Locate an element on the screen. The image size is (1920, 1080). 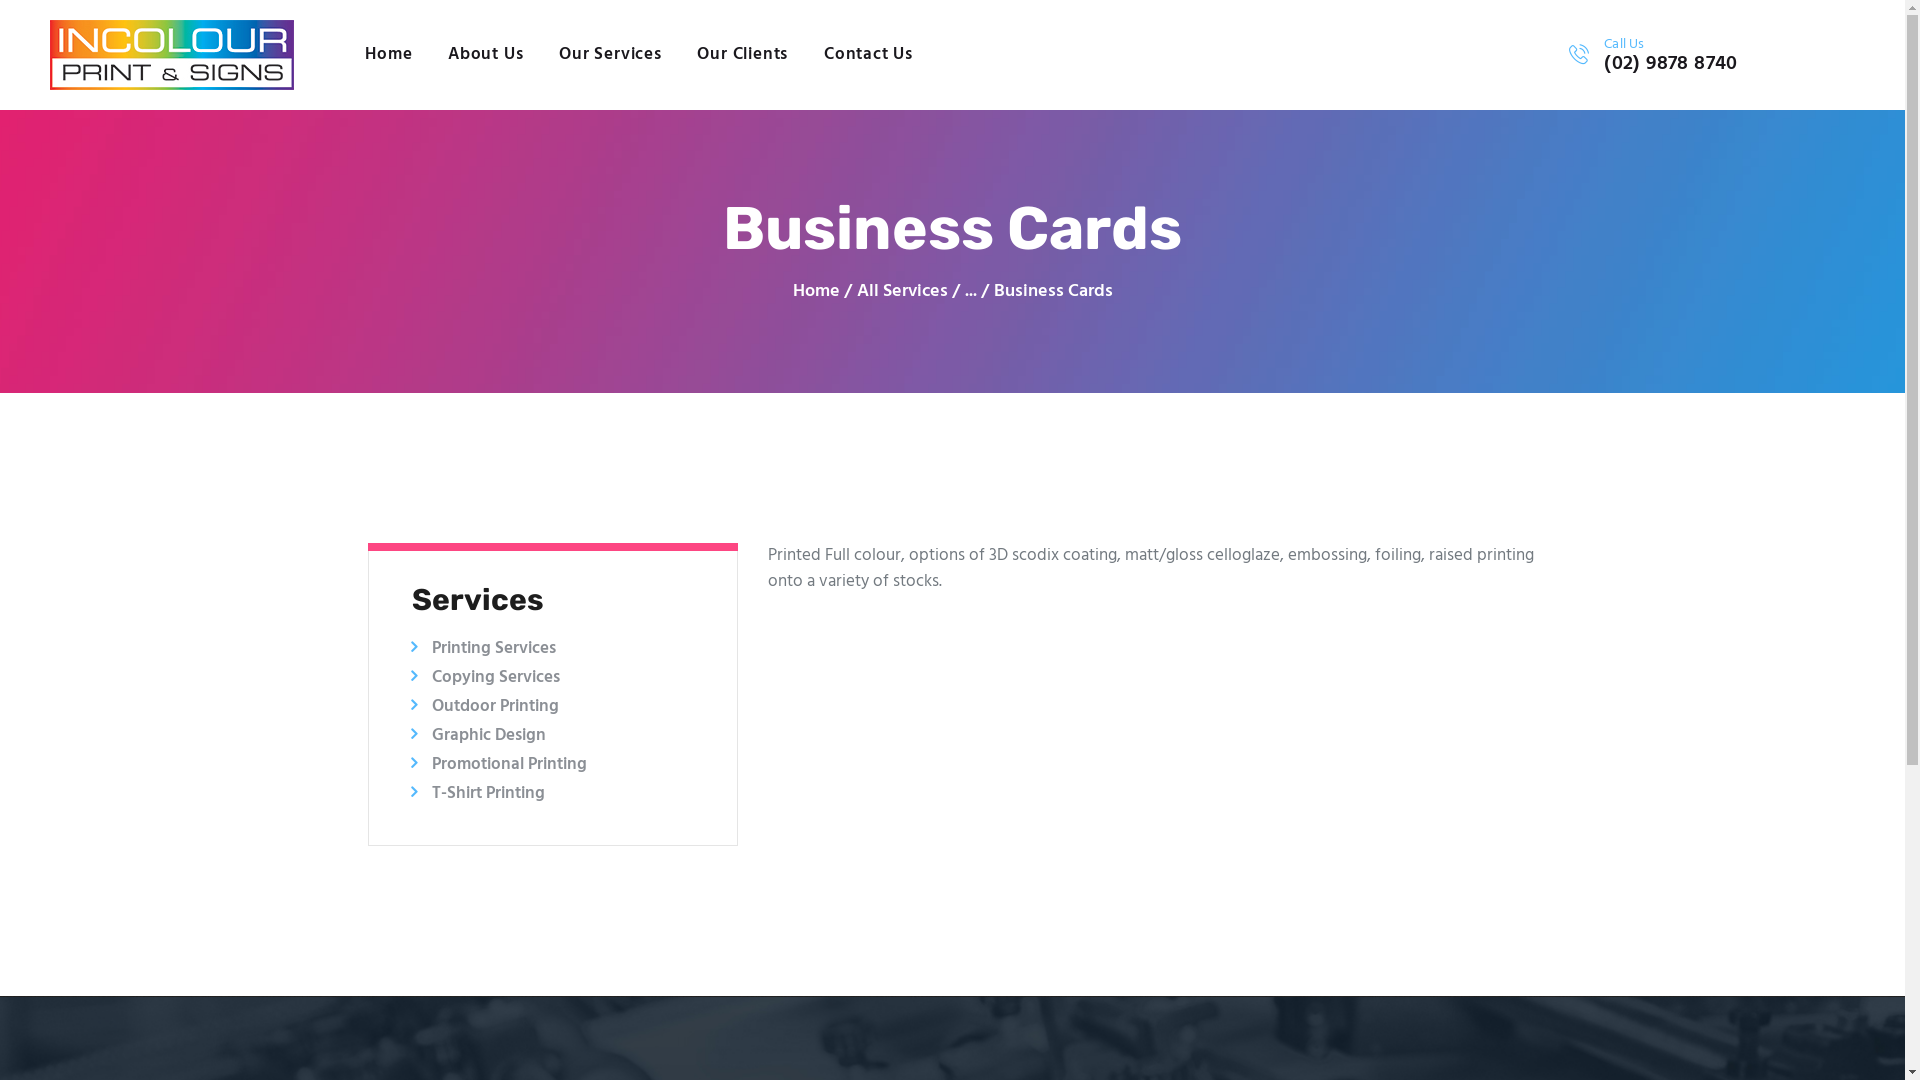
About Us is located at coordinates (486, 55).